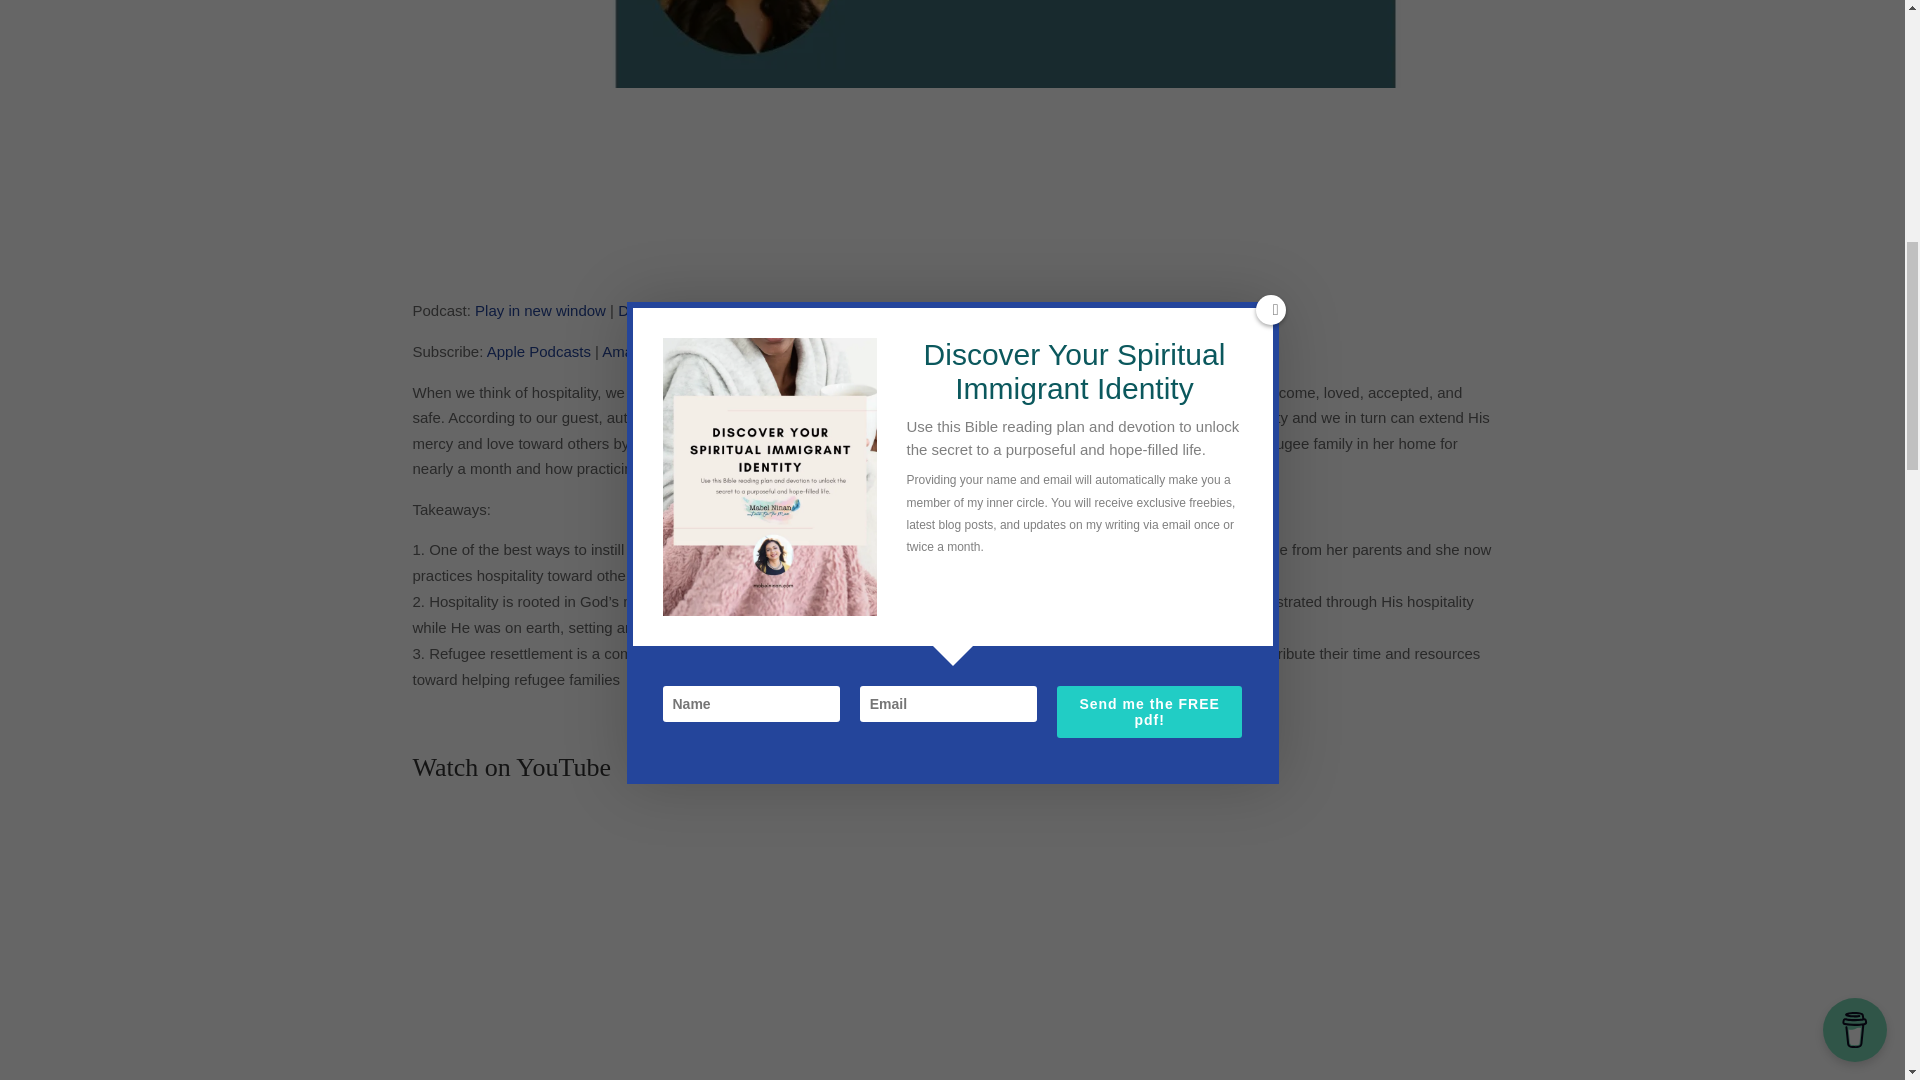 This screenshot has width=1920, height=1080. What do you see at coordinates (651, 351) in the screenshot?
I see `Amazon Music` at bounding box center [651, 351].